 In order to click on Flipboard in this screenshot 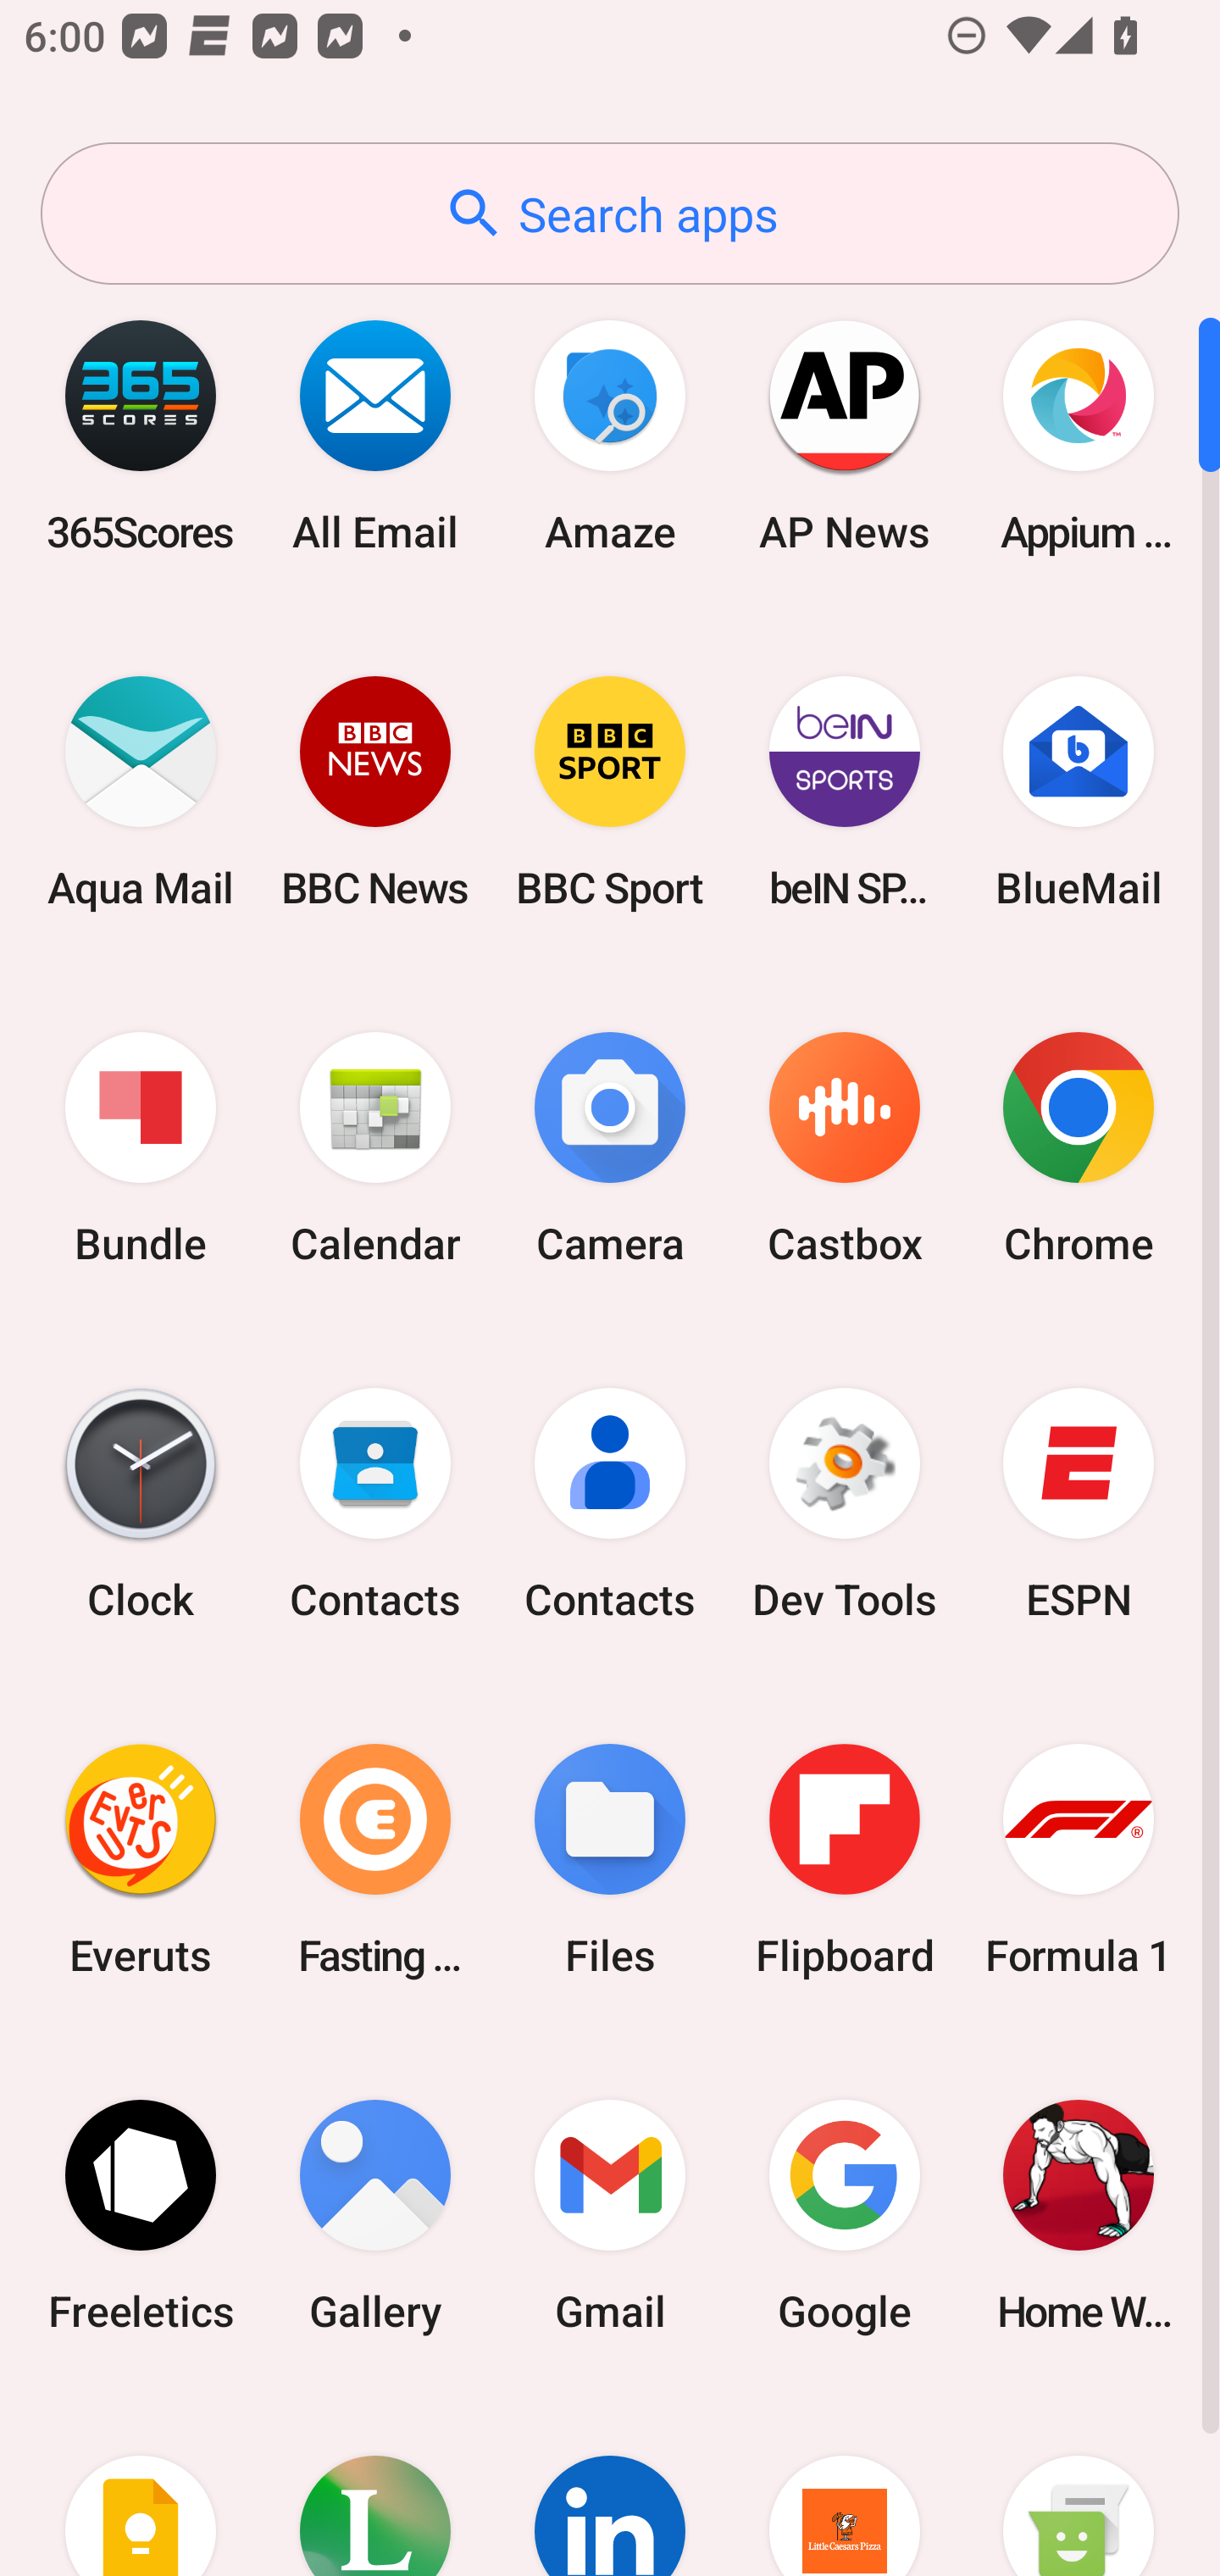, I will do `click(844, 1859)`.